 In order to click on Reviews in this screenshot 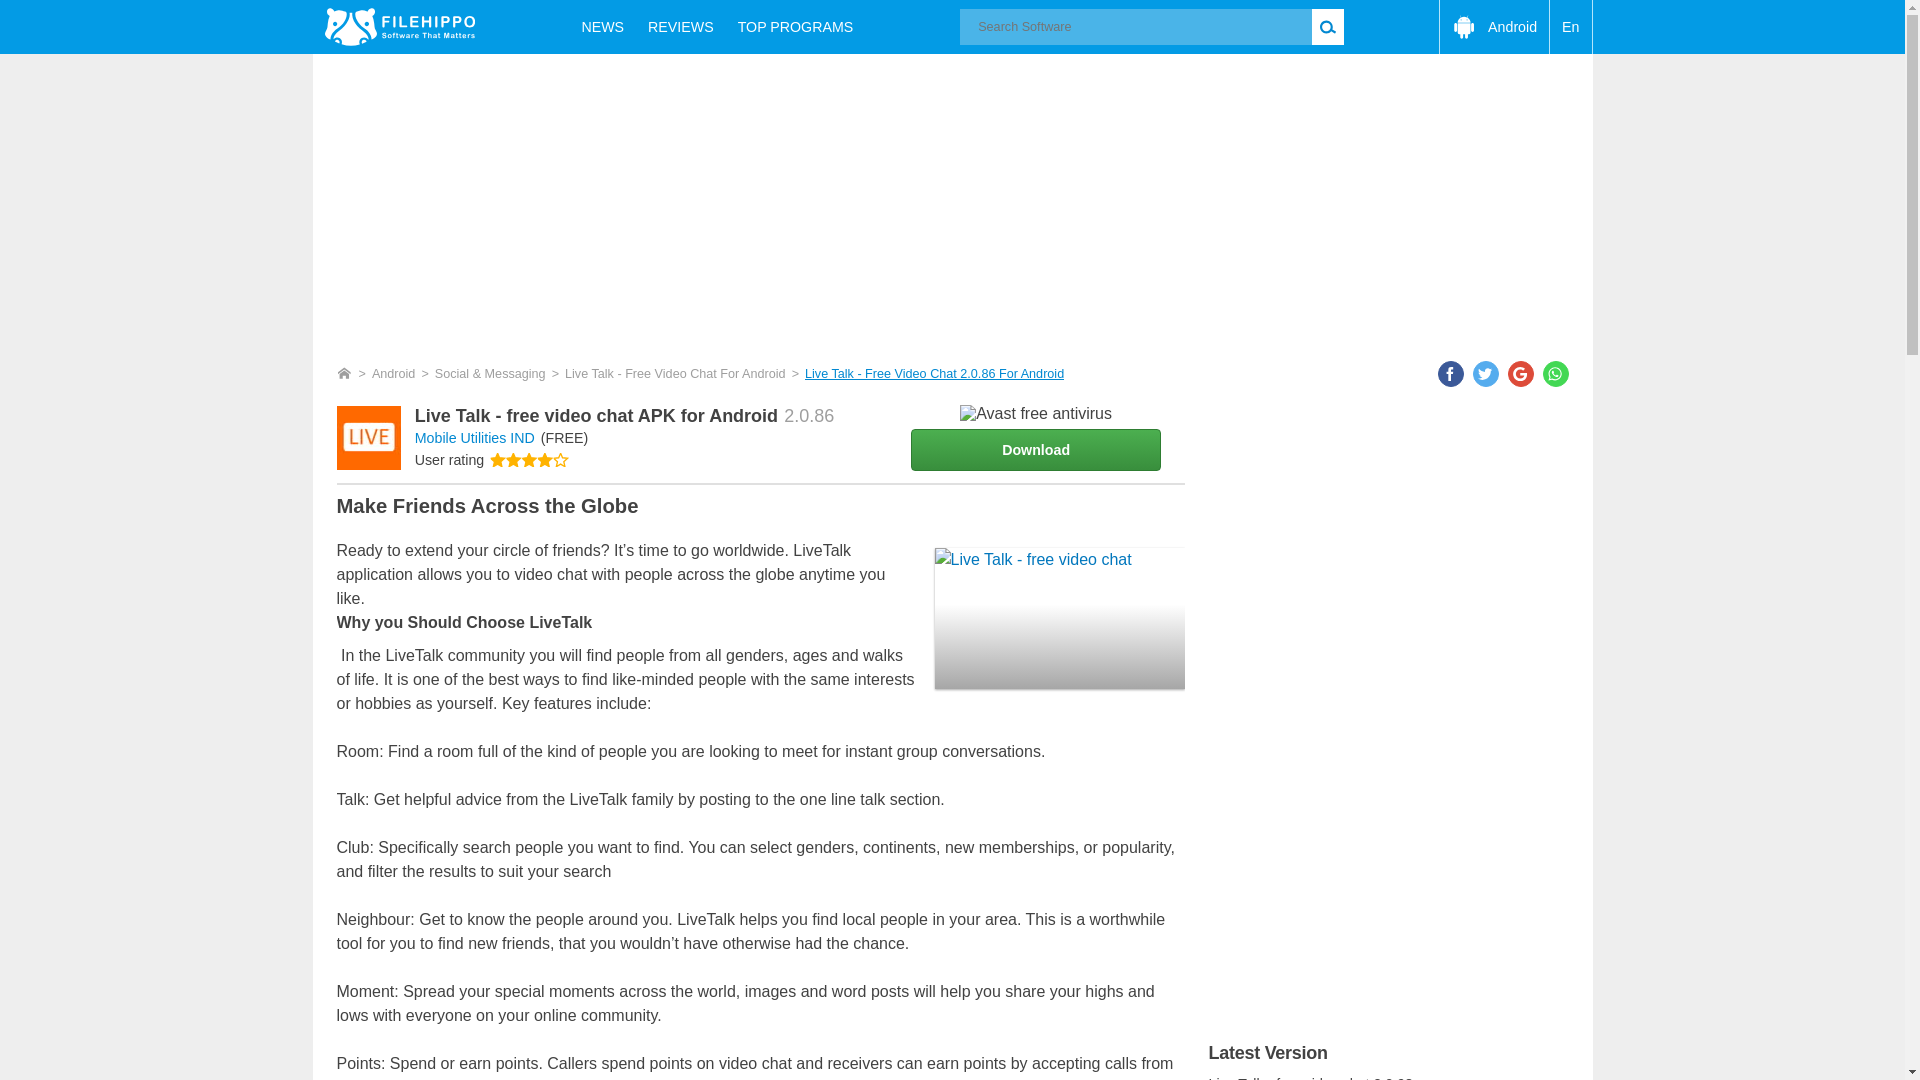, I will do `click(680, 26)`.